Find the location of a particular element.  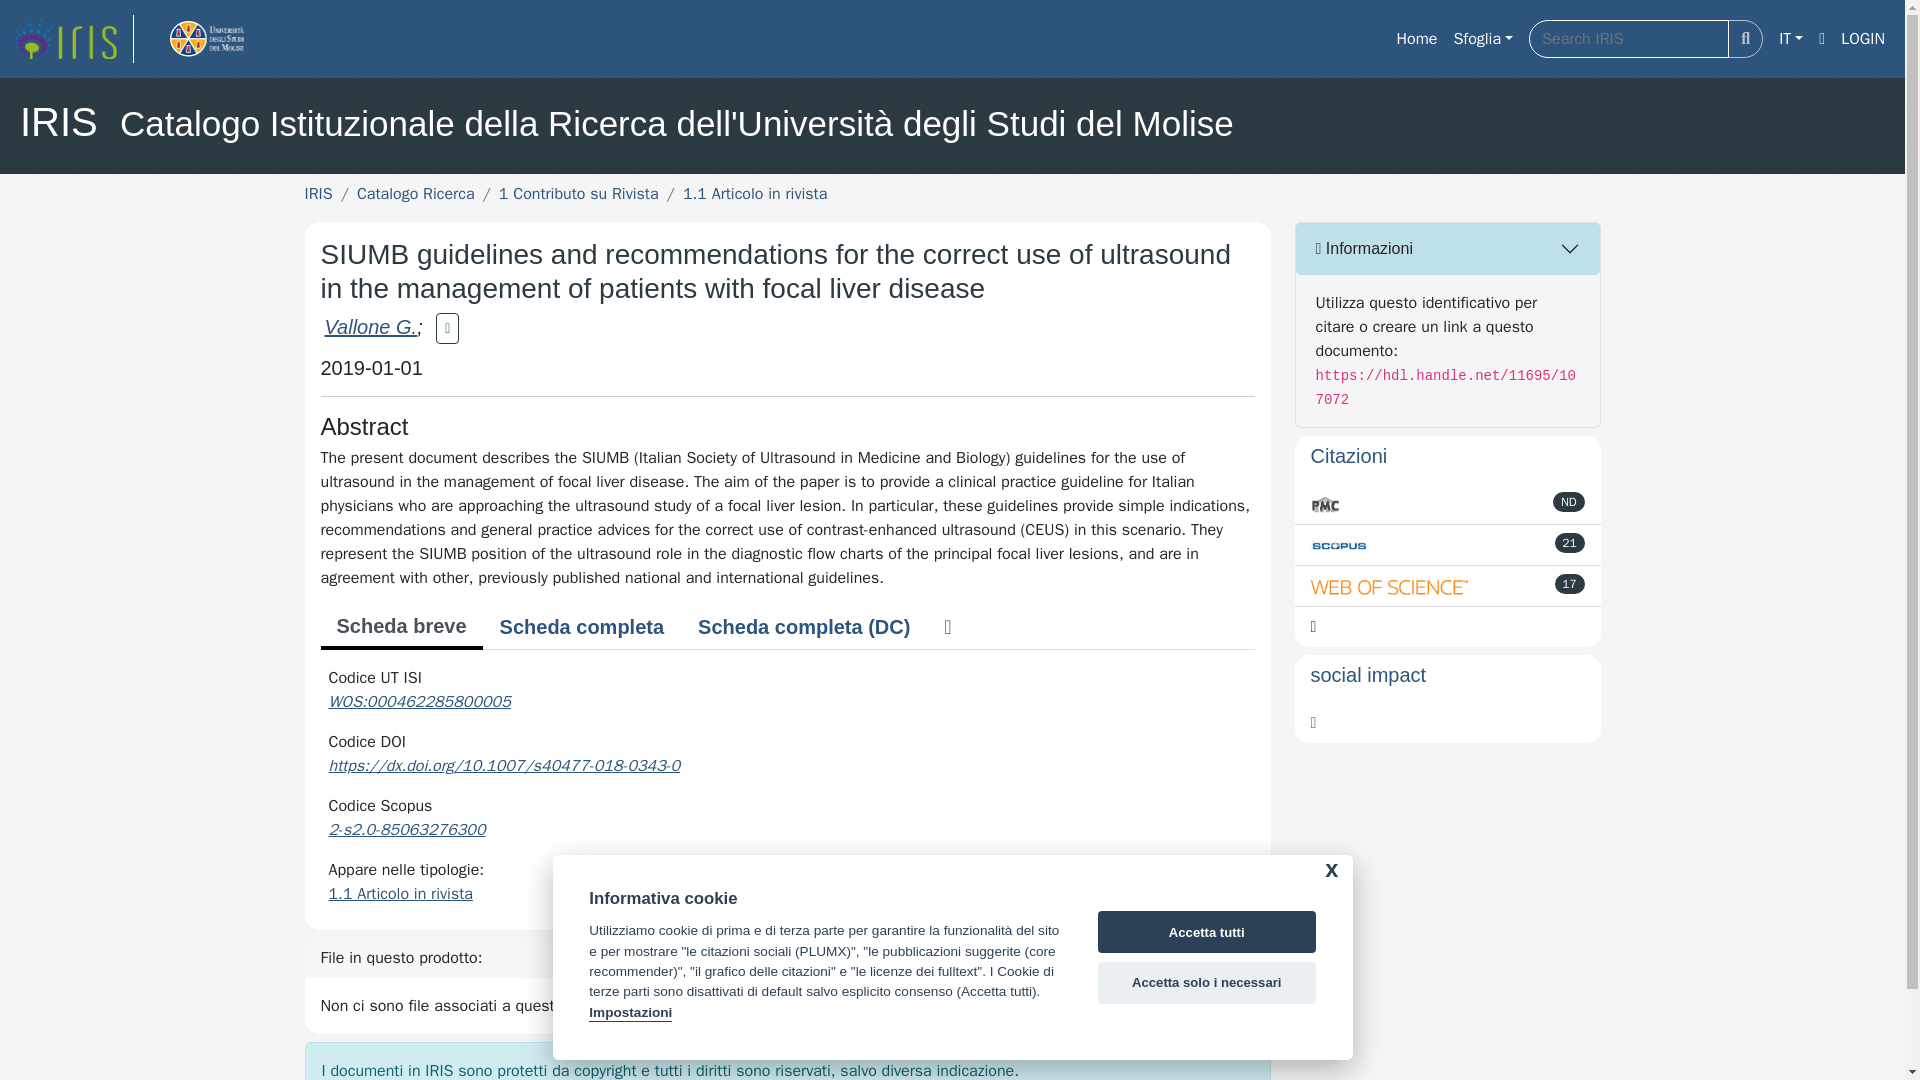

2-s2.0-85063276300 is located at coordinates (406, 830).